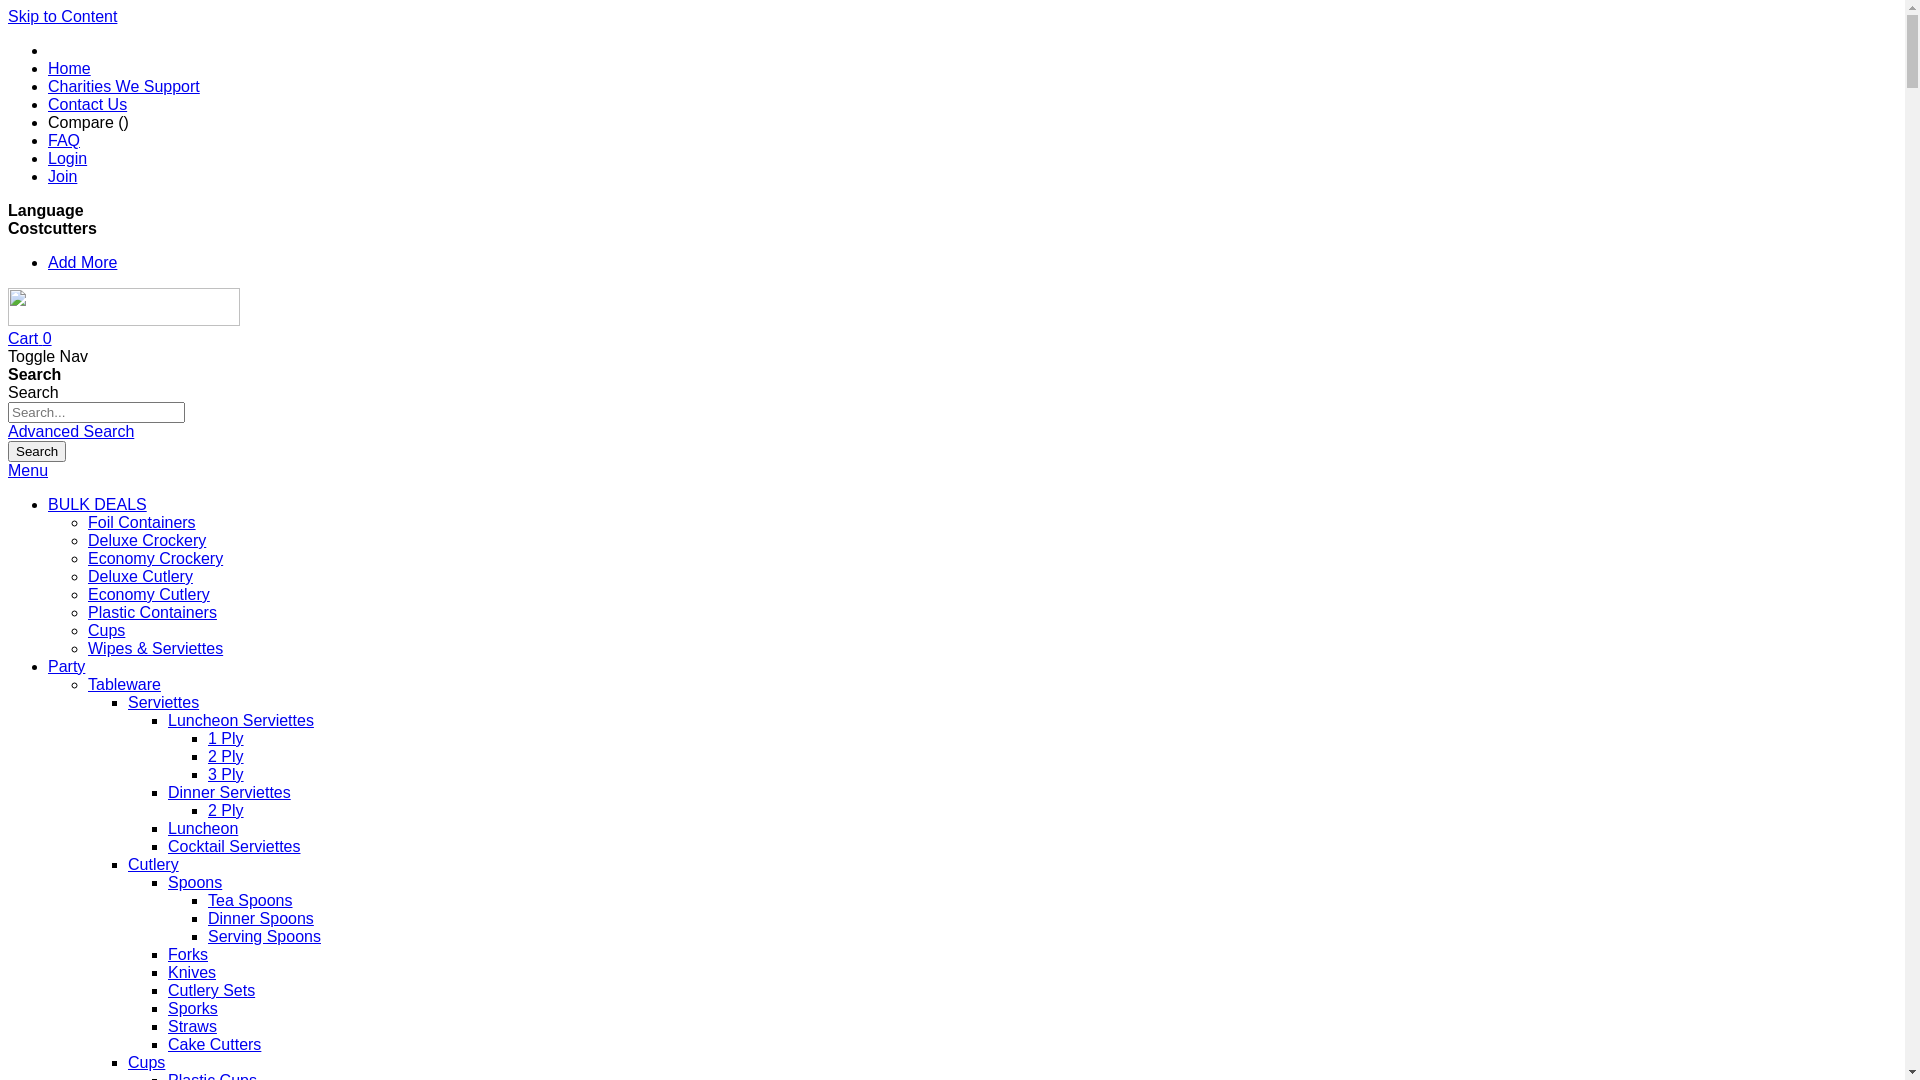 This screenshot has height=1080, width=1920. What do you see at coordinates (149, 594) in the screenshot?
I see `Economy Cutlery` at bounding box center [149, 594].